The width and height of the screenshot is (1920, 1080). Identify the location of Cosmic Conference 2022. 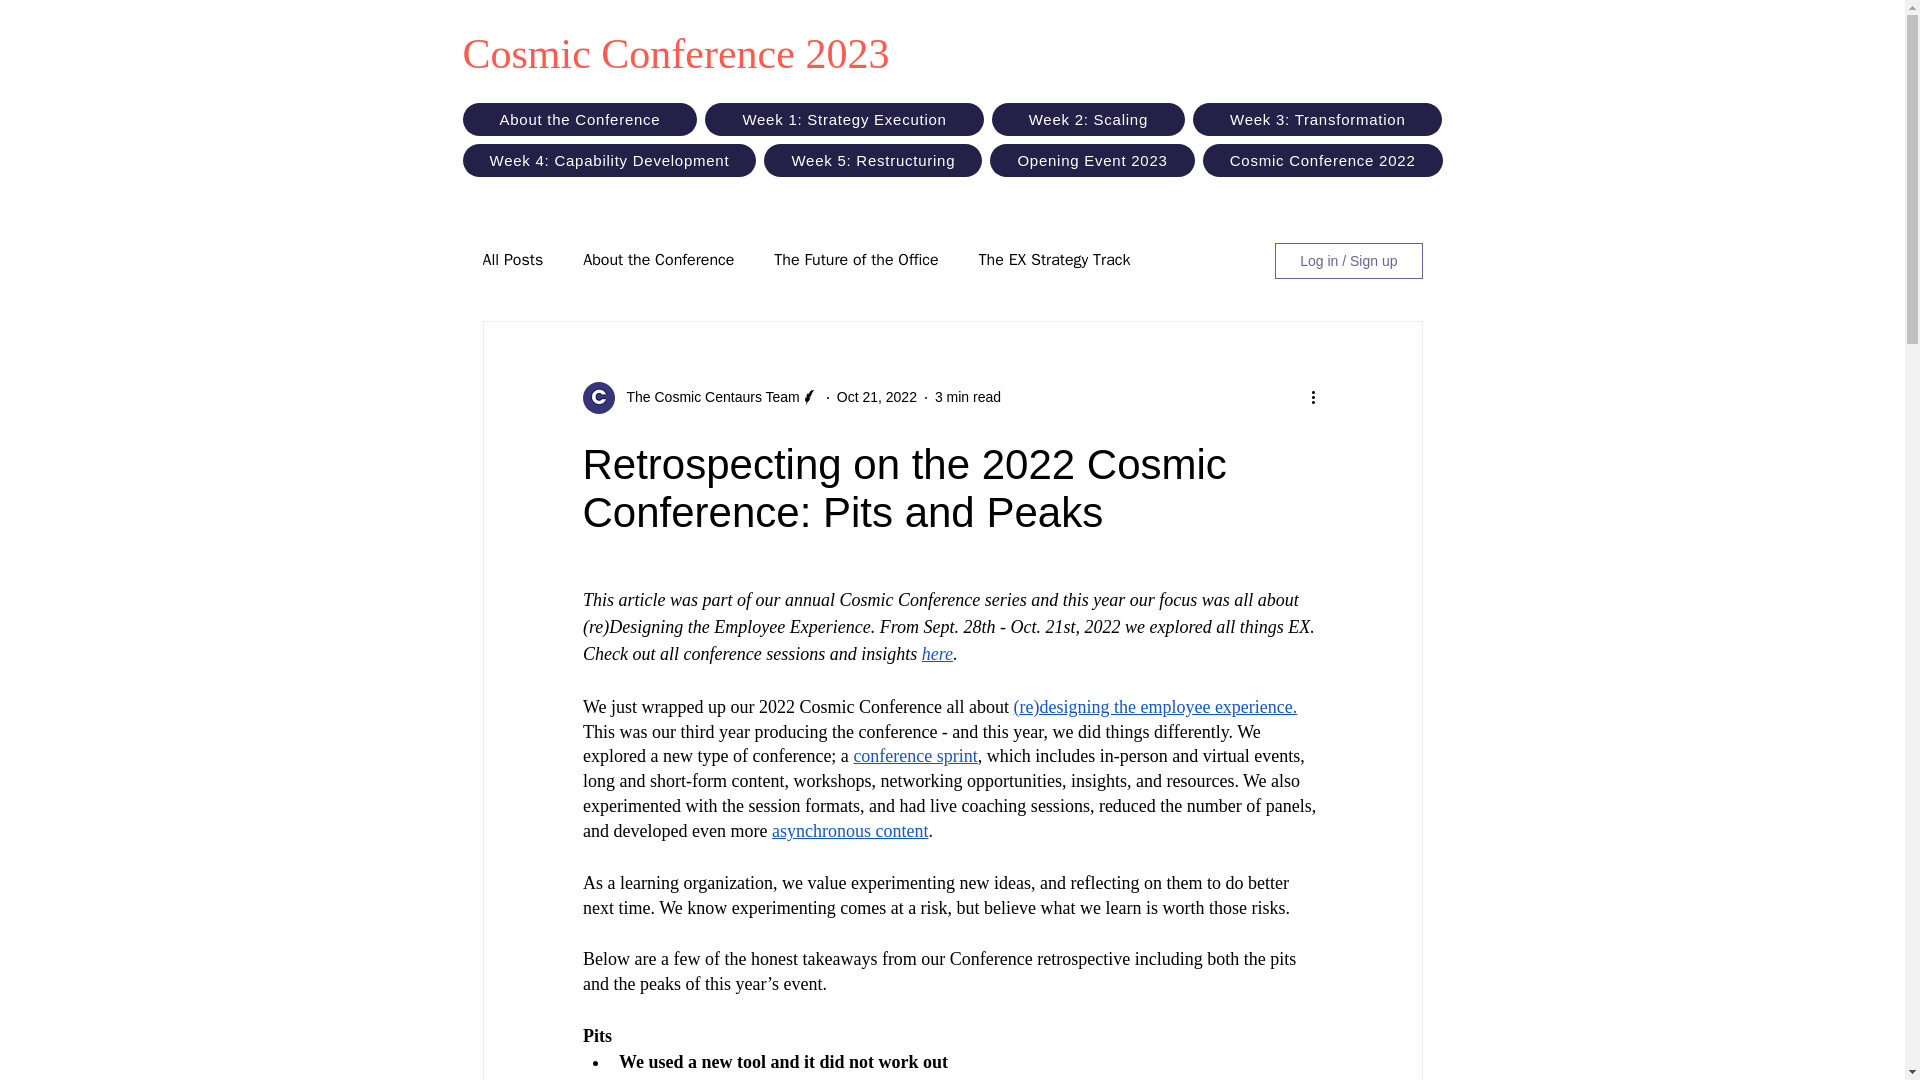
(1323, 160).